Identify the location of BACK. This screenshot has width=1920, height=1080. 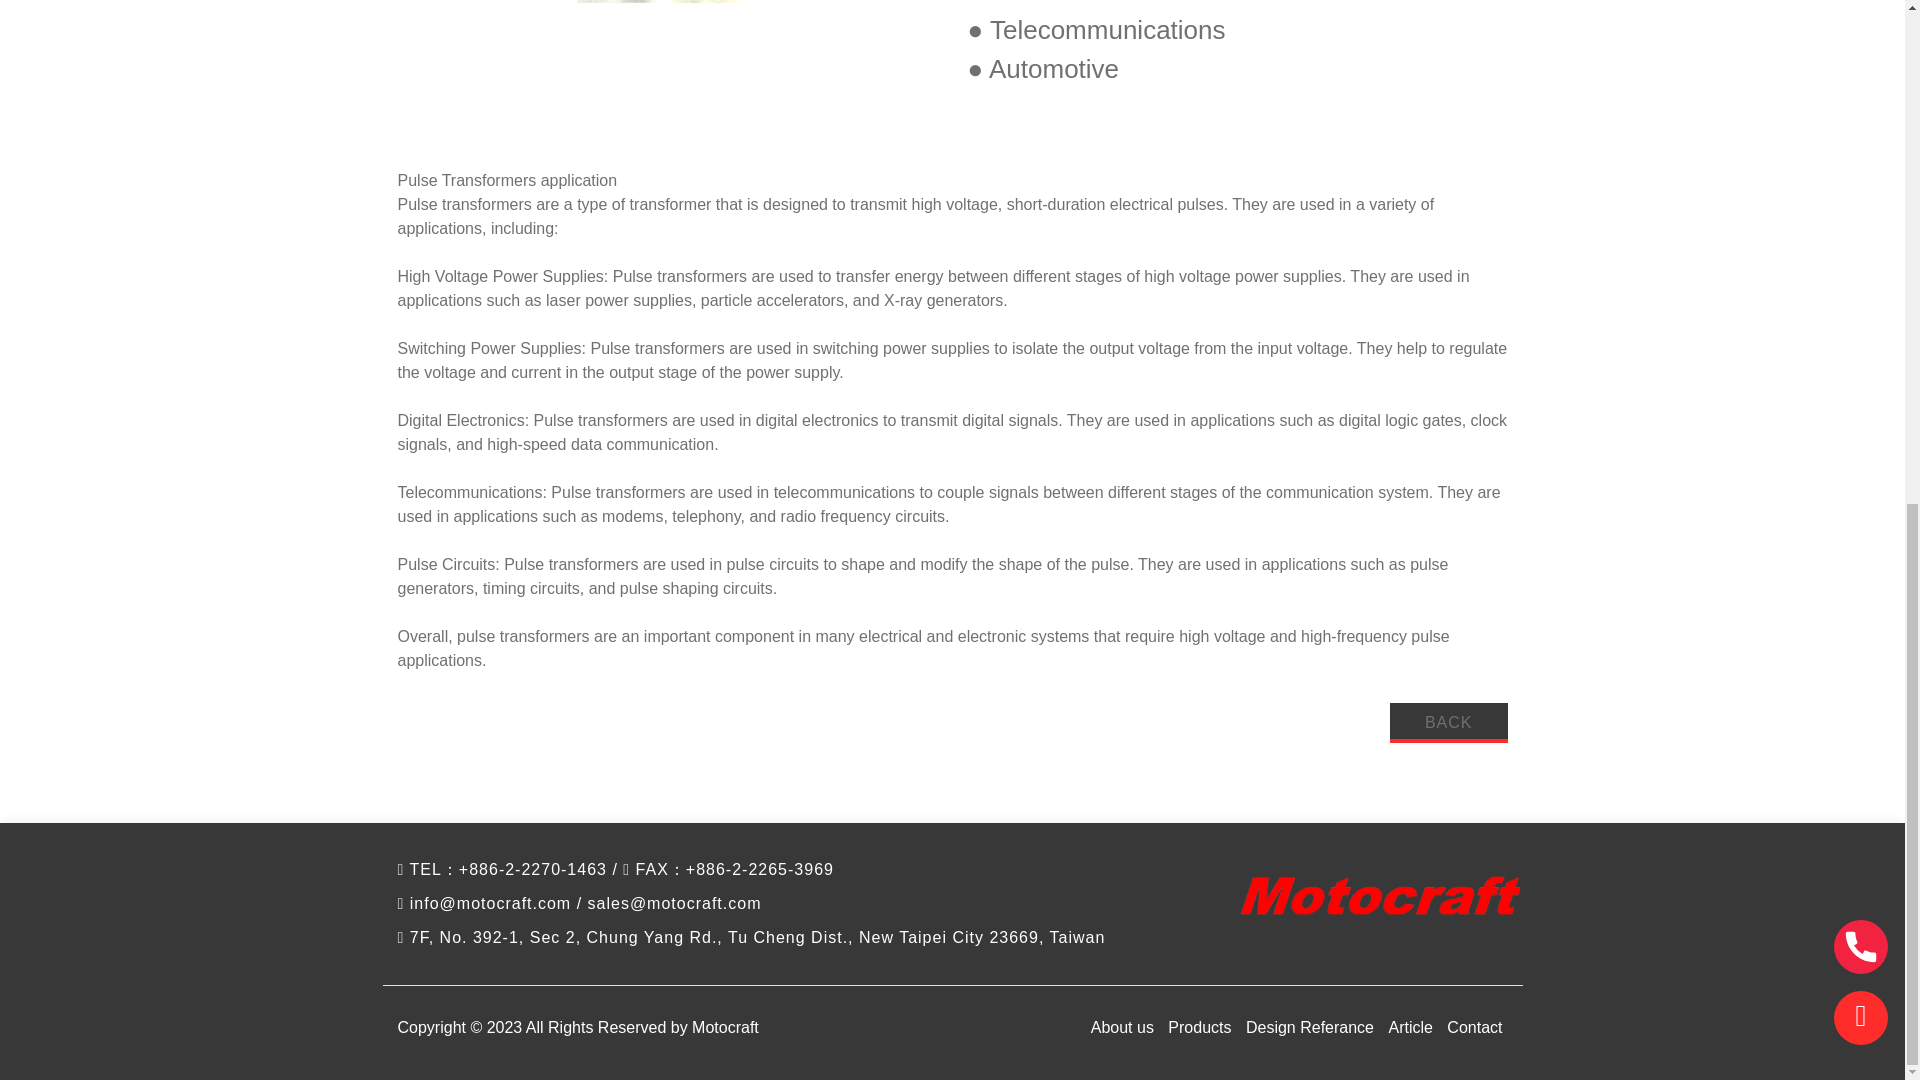
(1448, 723).